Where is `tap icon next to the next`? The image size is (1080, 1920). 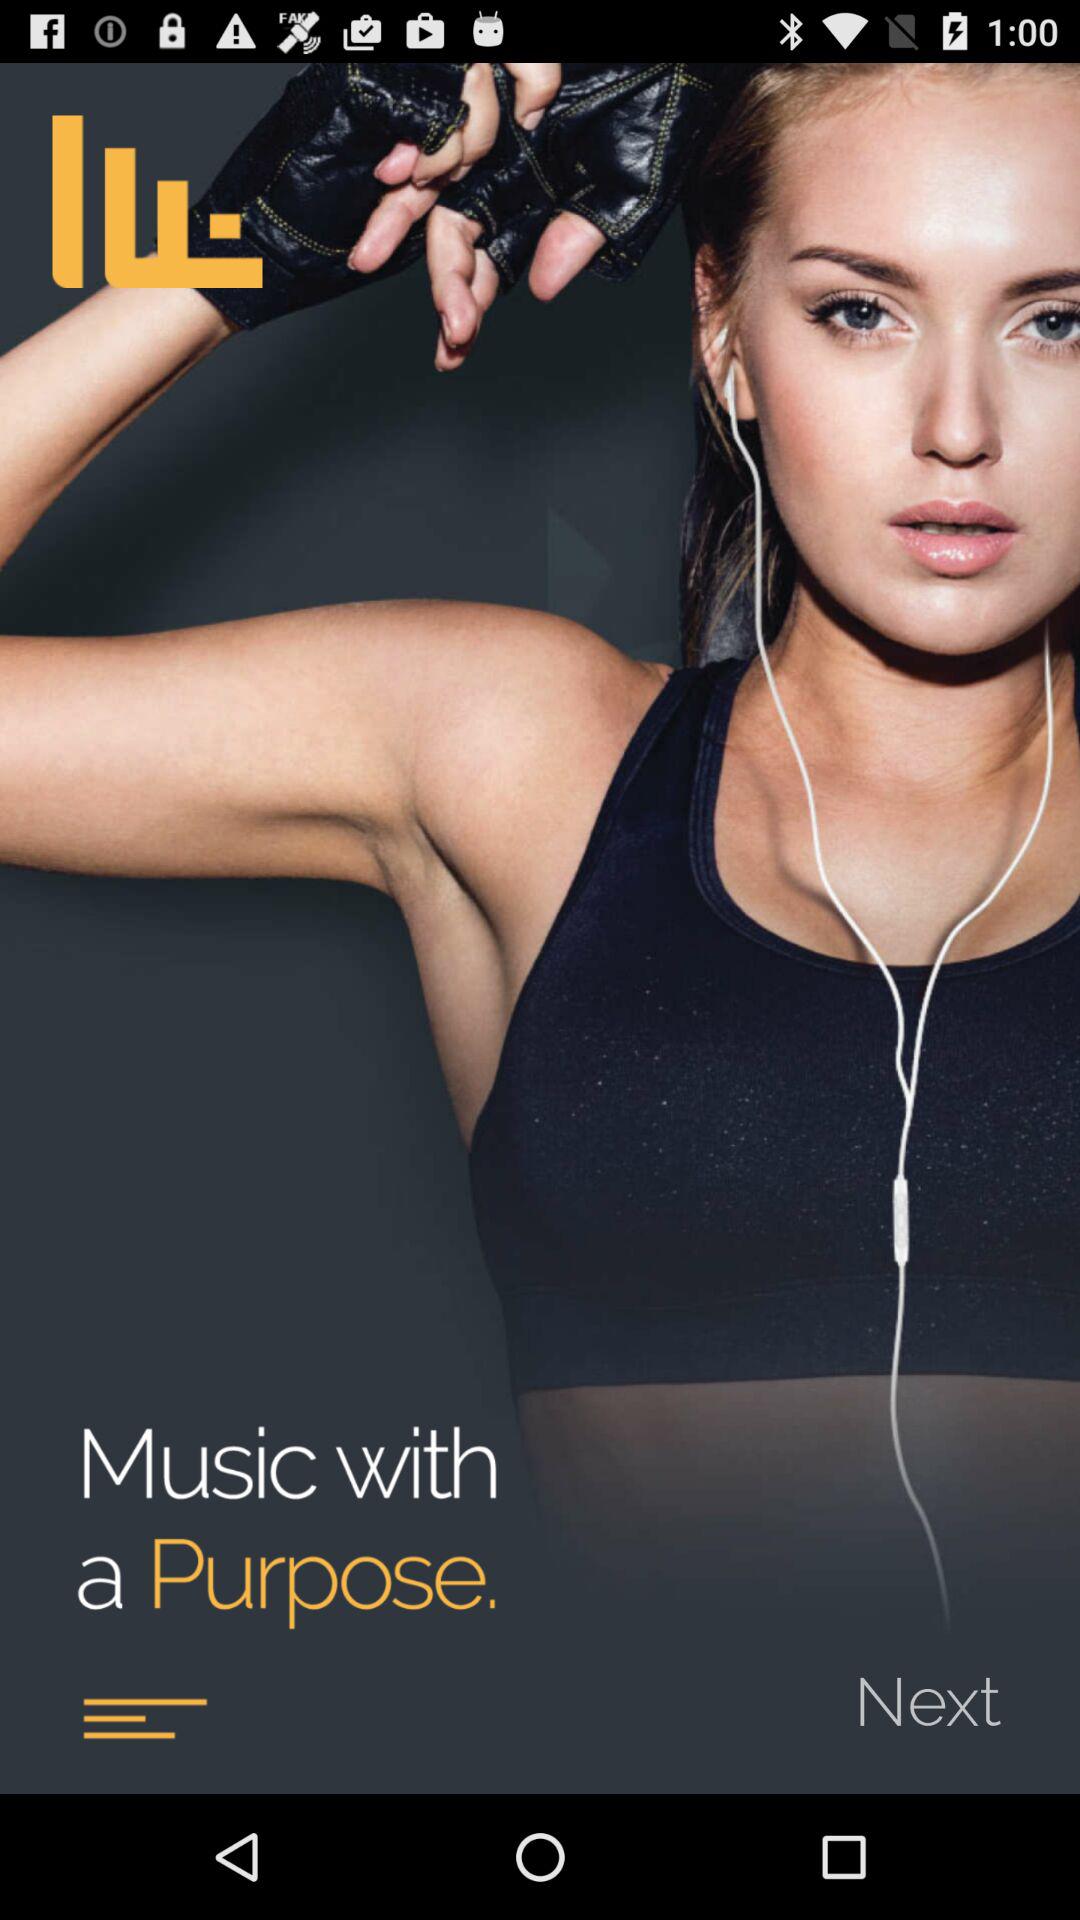 tap icon next to the next is located at coordinates (144, 1718).